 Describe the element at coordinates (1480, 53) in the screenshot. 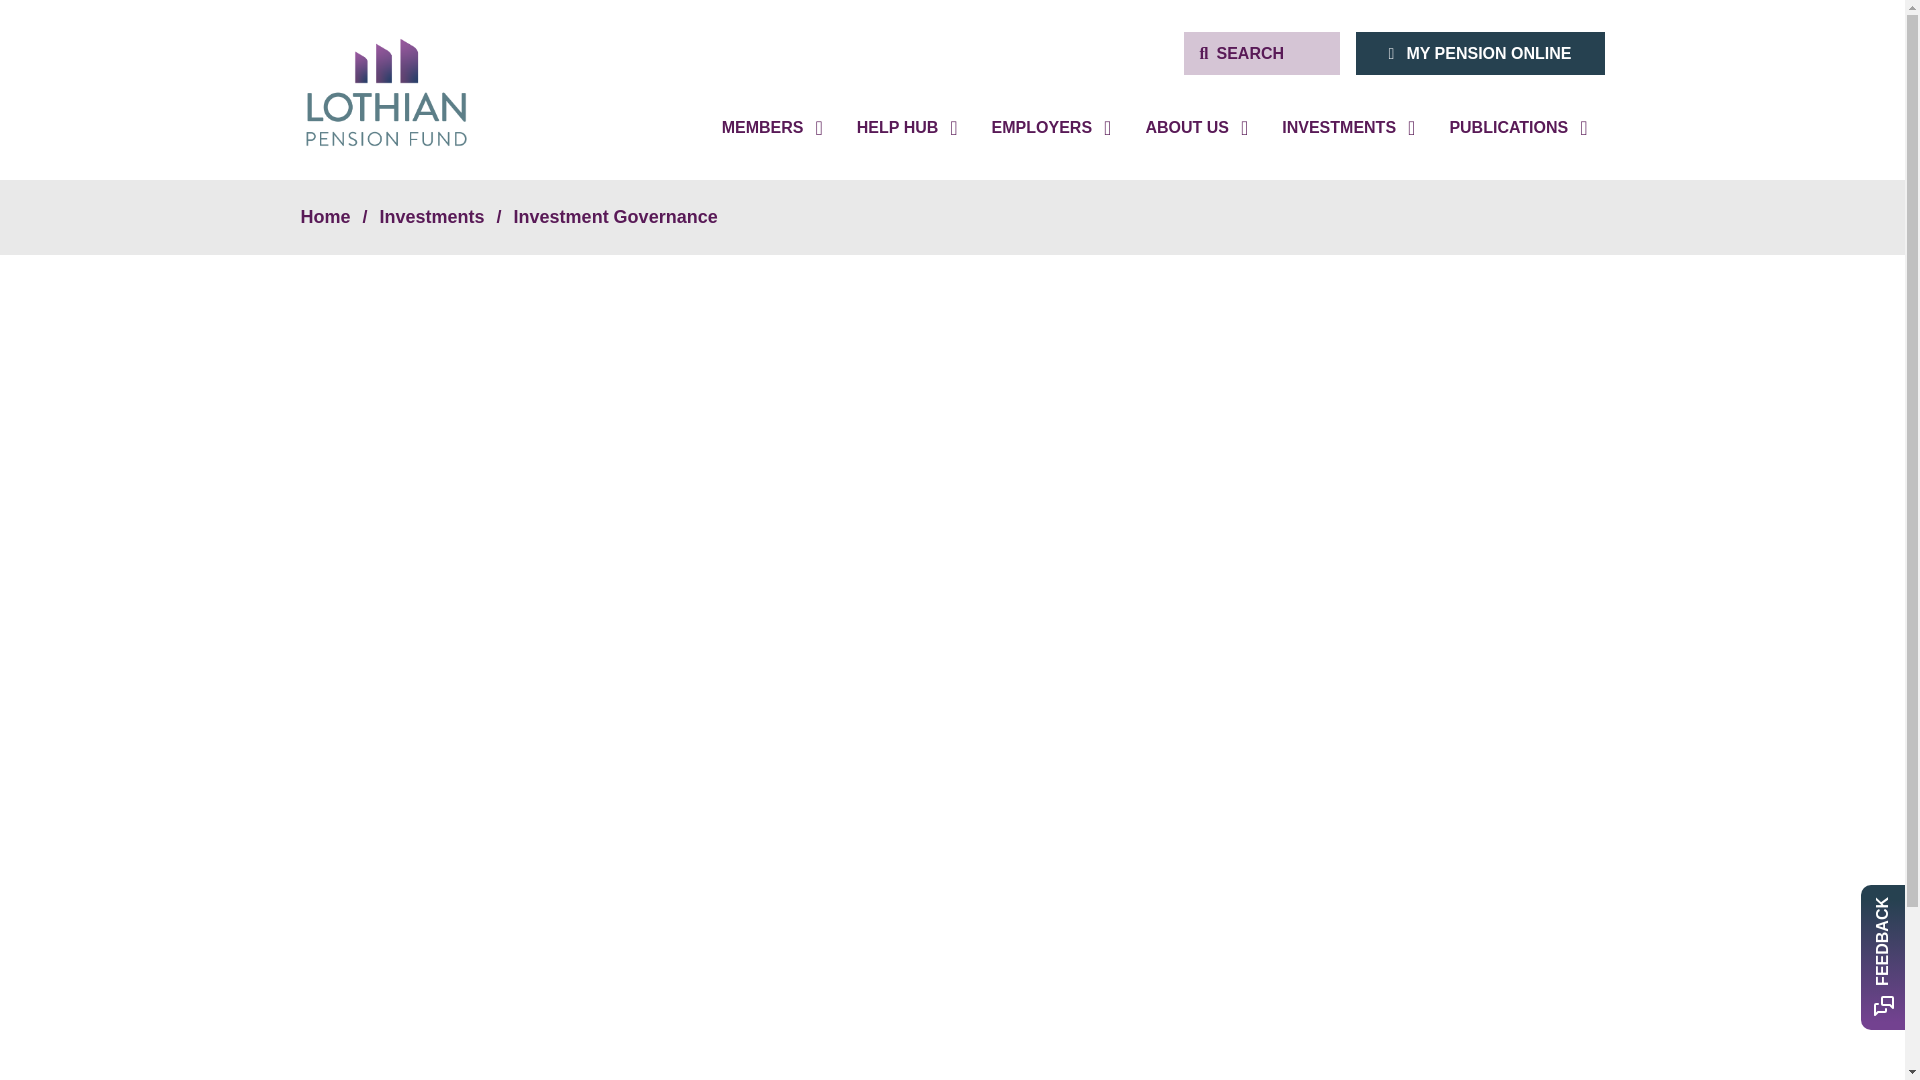

I see `MY PENSION ONLINE` at that location.